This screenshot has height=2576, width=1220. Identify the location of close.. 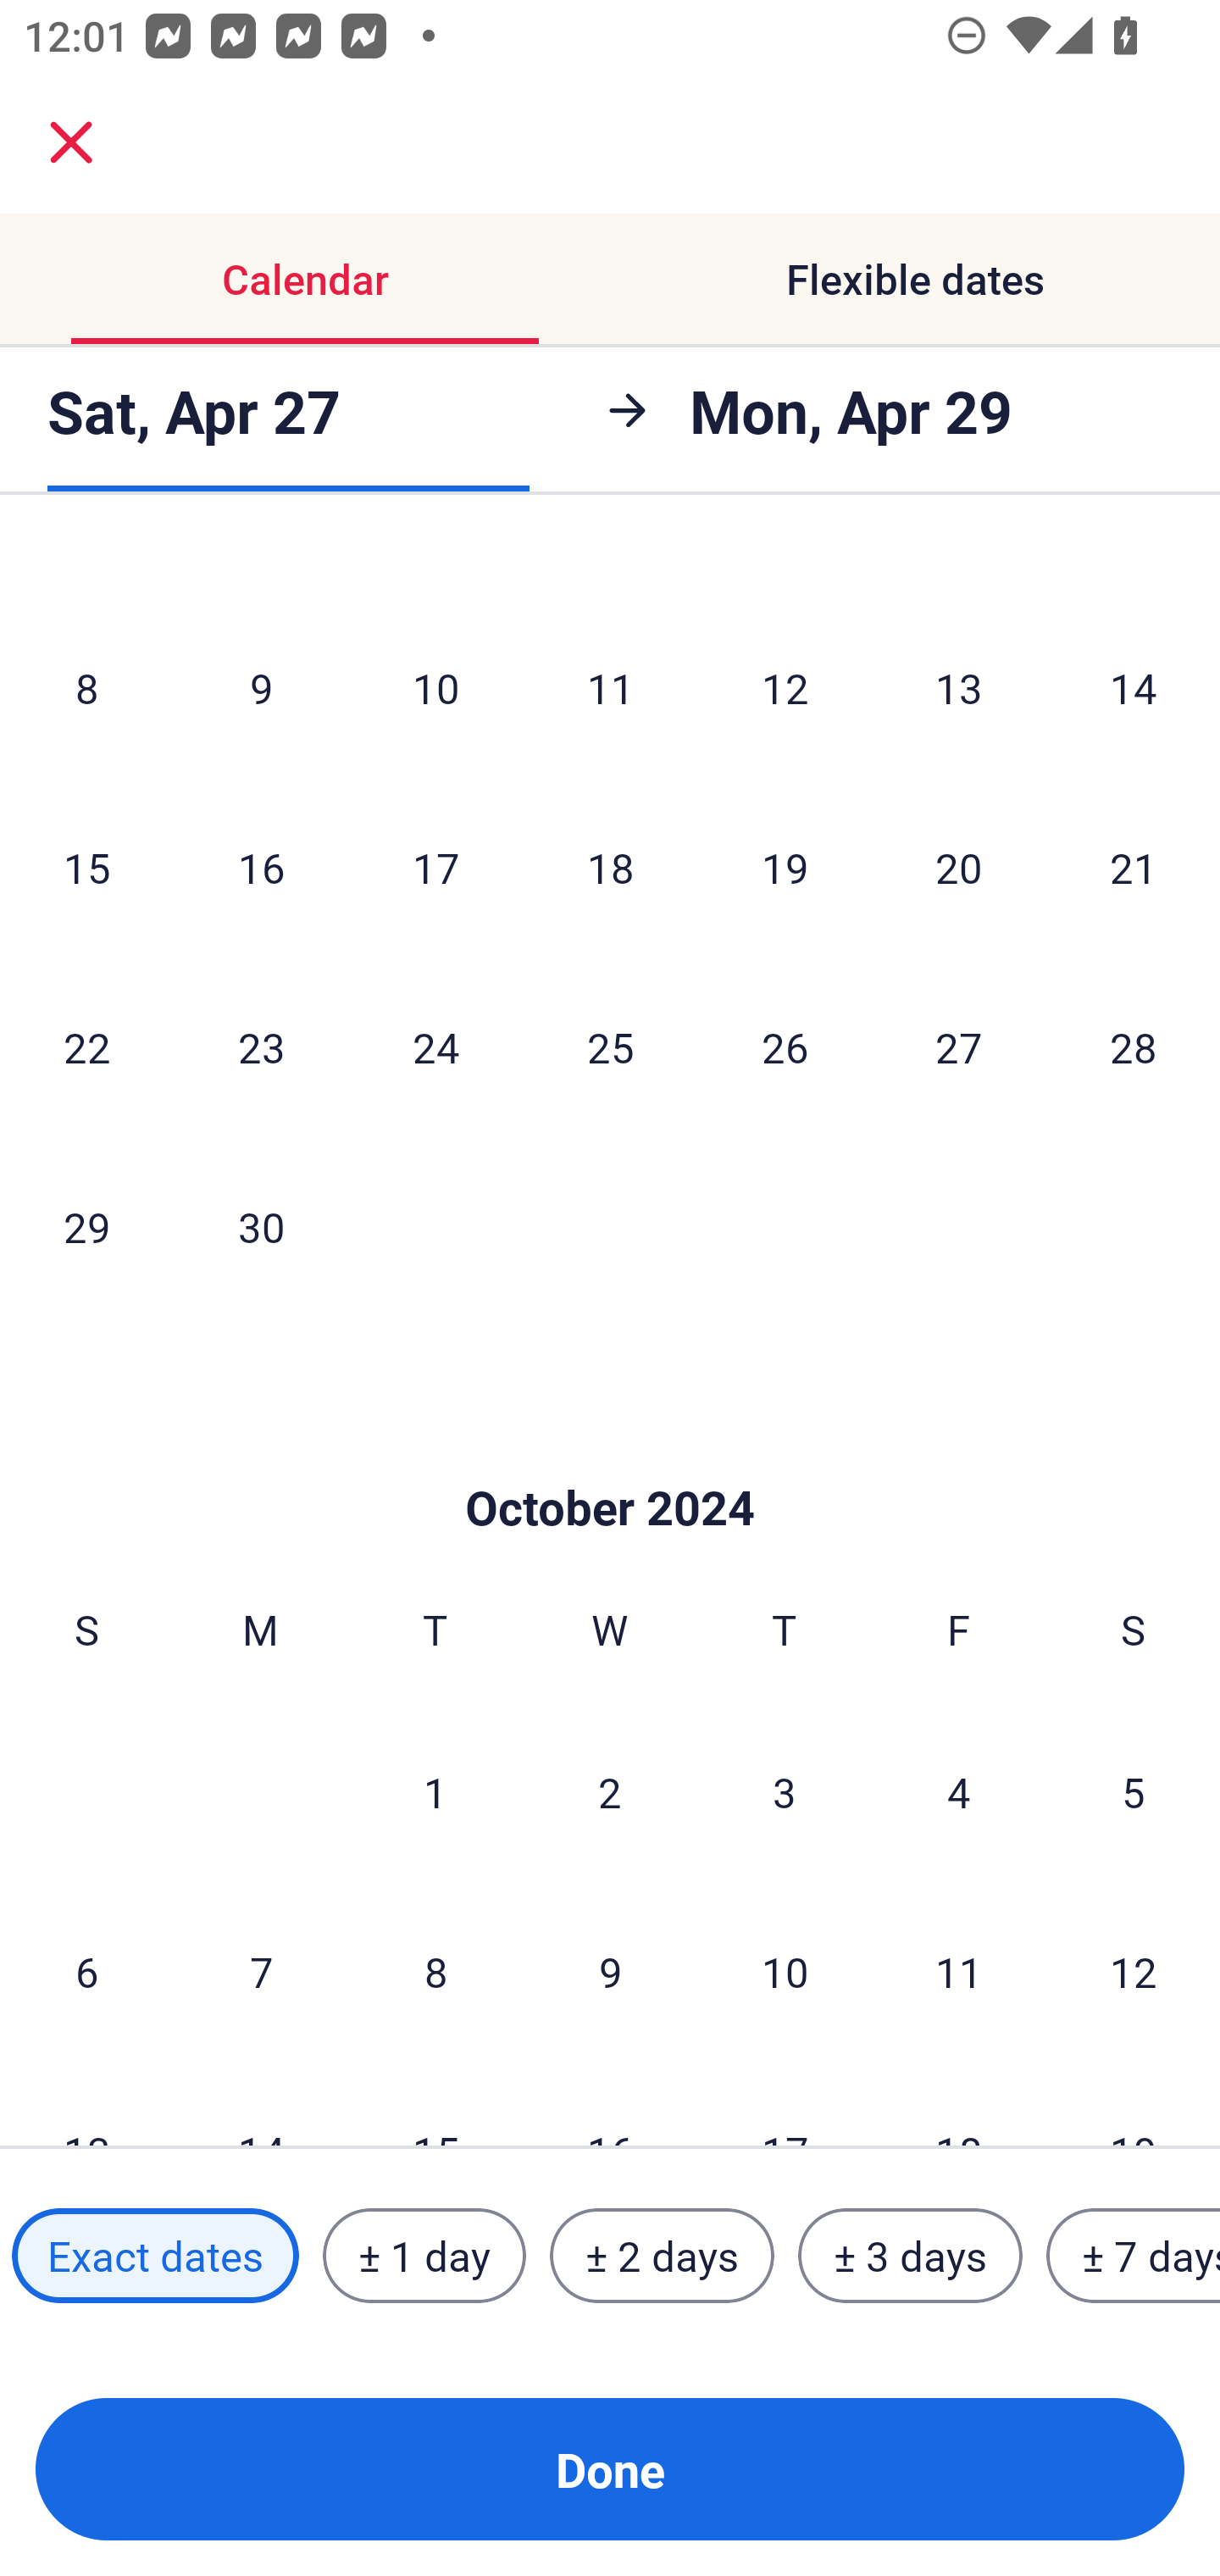
(71, 142).